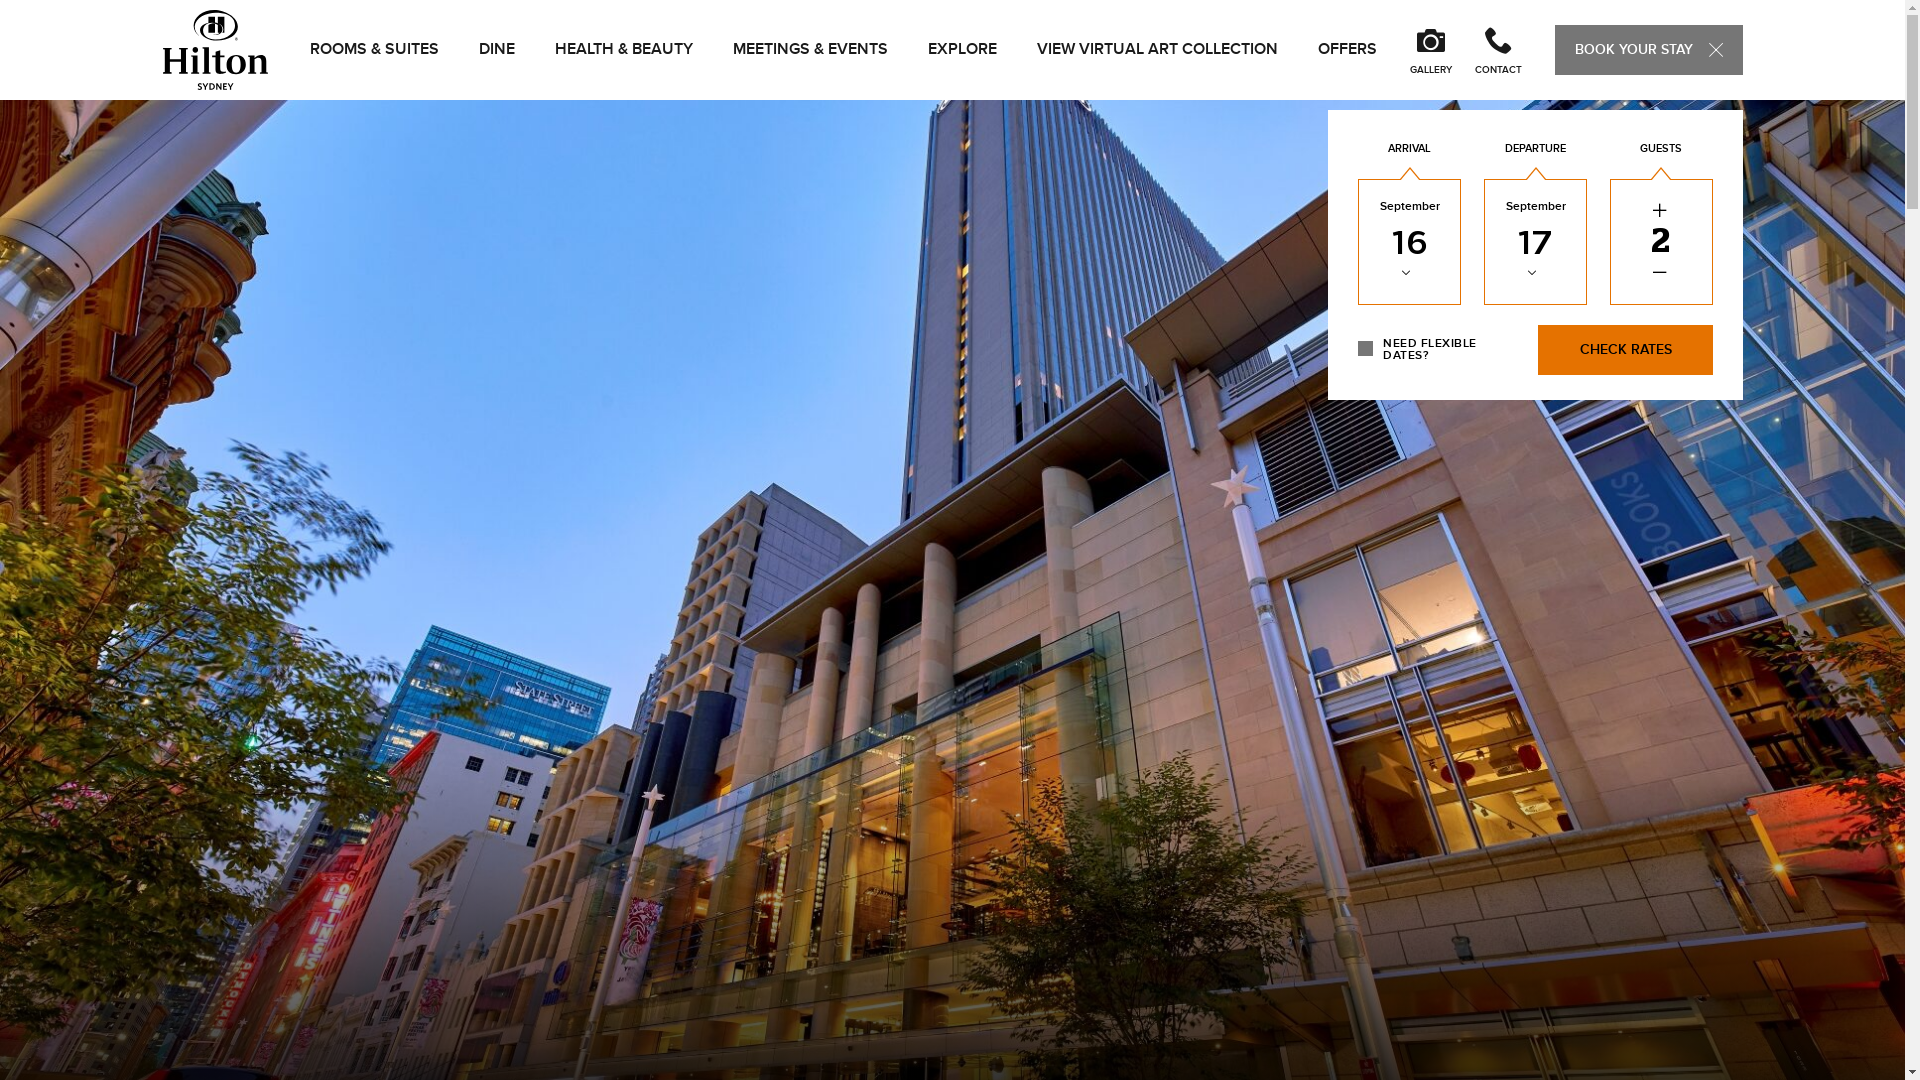 This screenshot has height=1080, width=1920. I want to click on MEETINGS & EVENTS, so click(810, 50).